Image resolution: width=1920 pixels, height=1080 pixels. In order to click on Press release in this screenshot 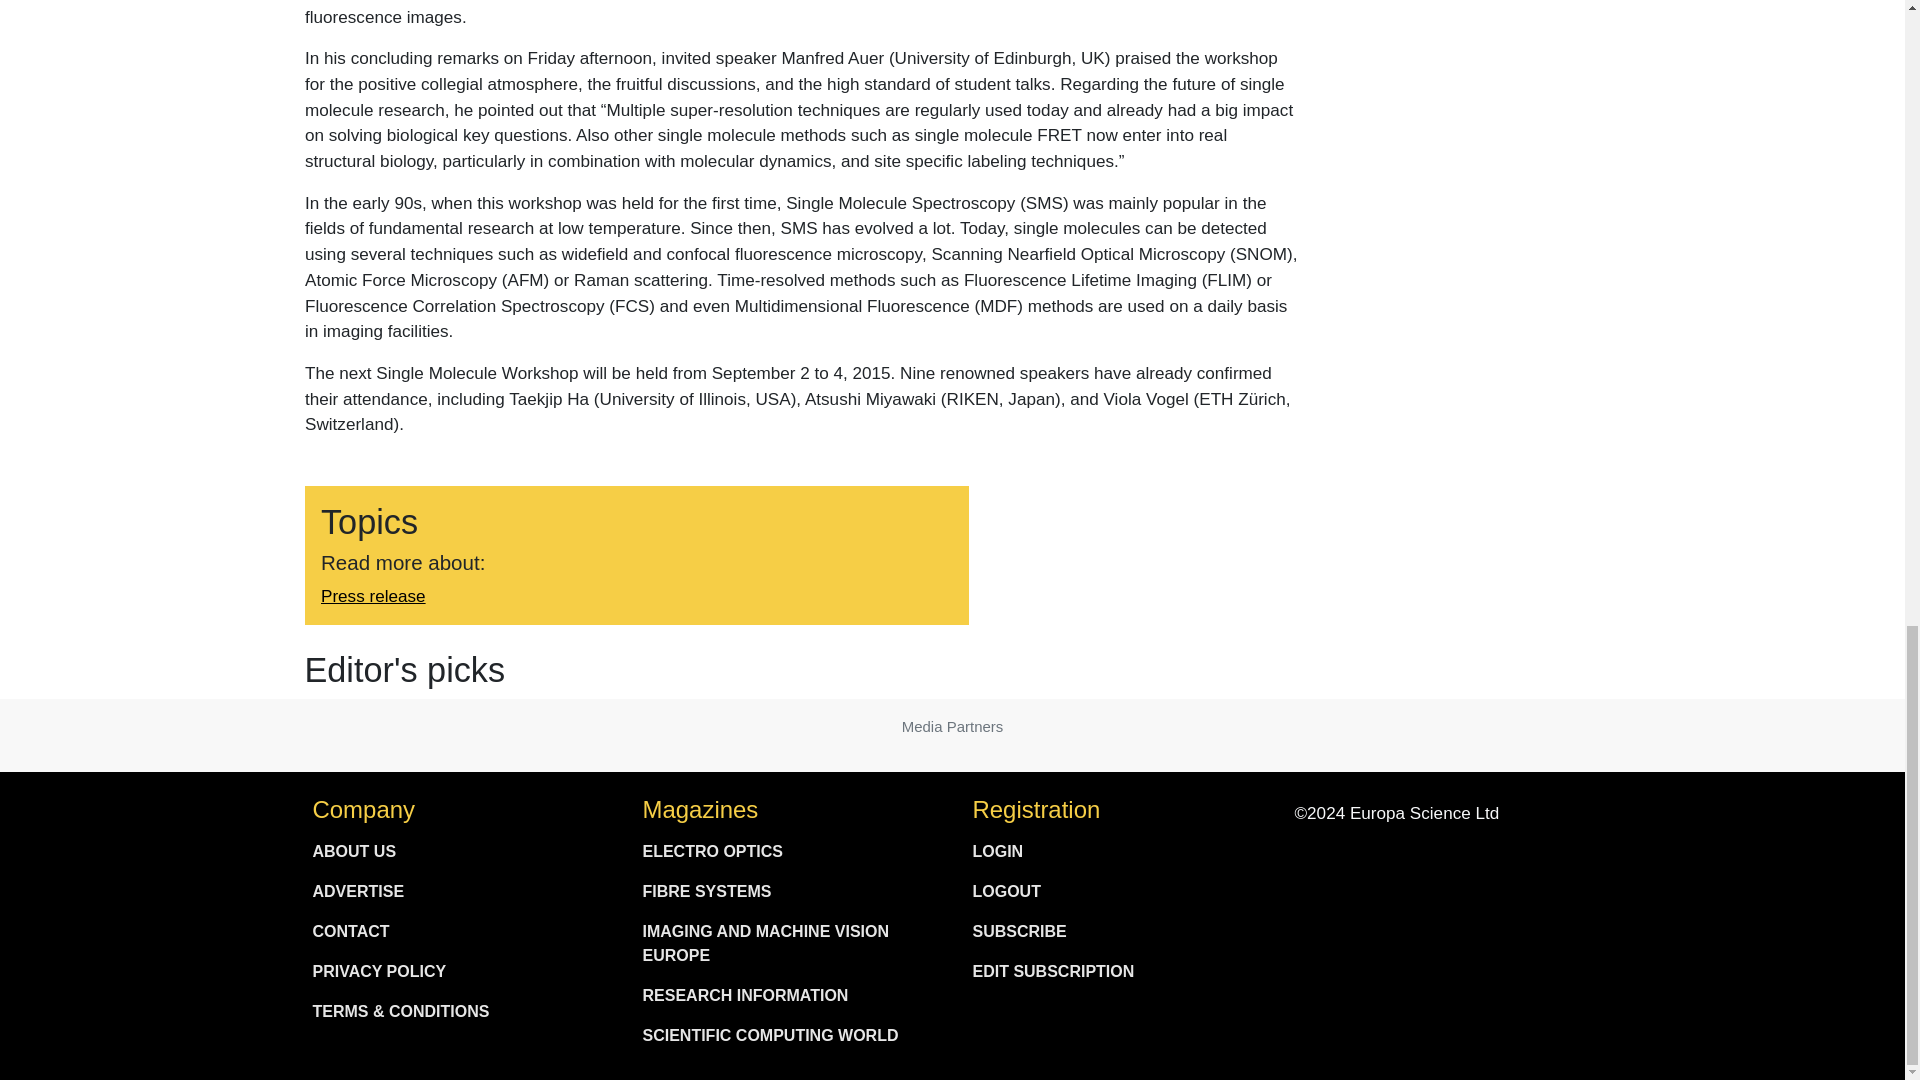, I will do `click(372, 596)`.